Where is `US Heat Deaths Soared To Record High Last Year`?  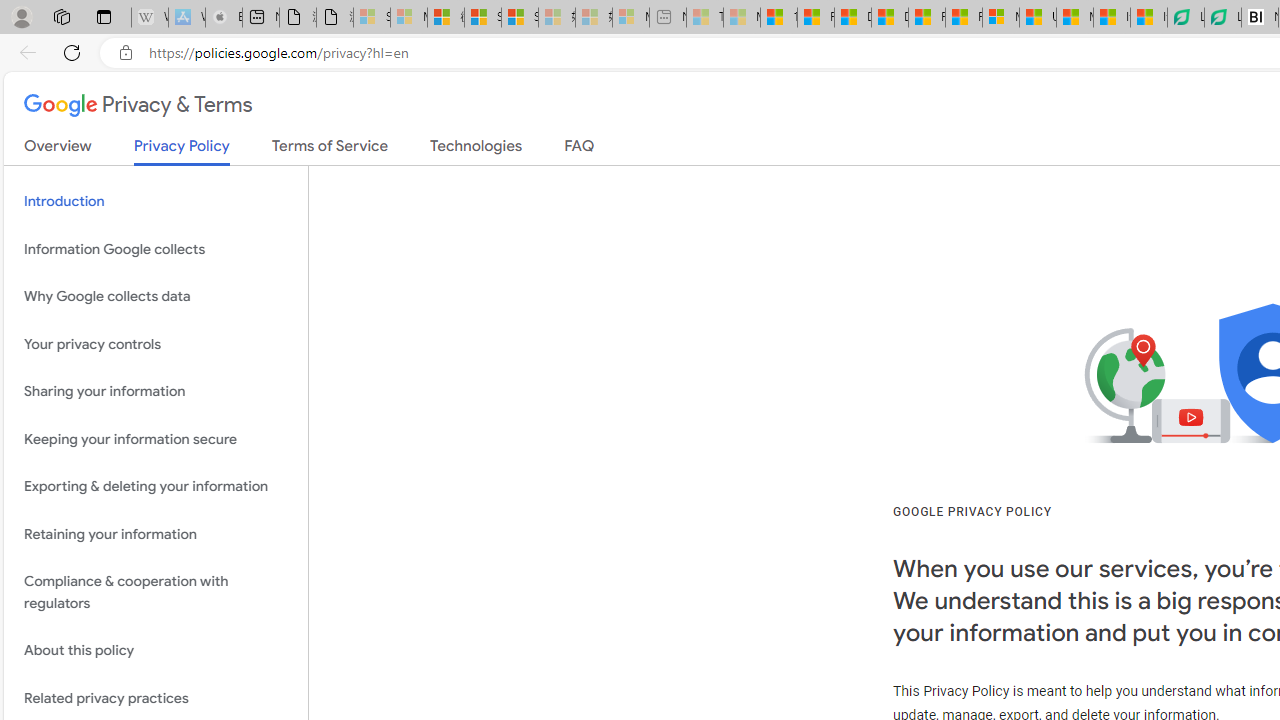
US Heat Deaths Soared To Record High Last Year is located at coordinates (1038, 18).